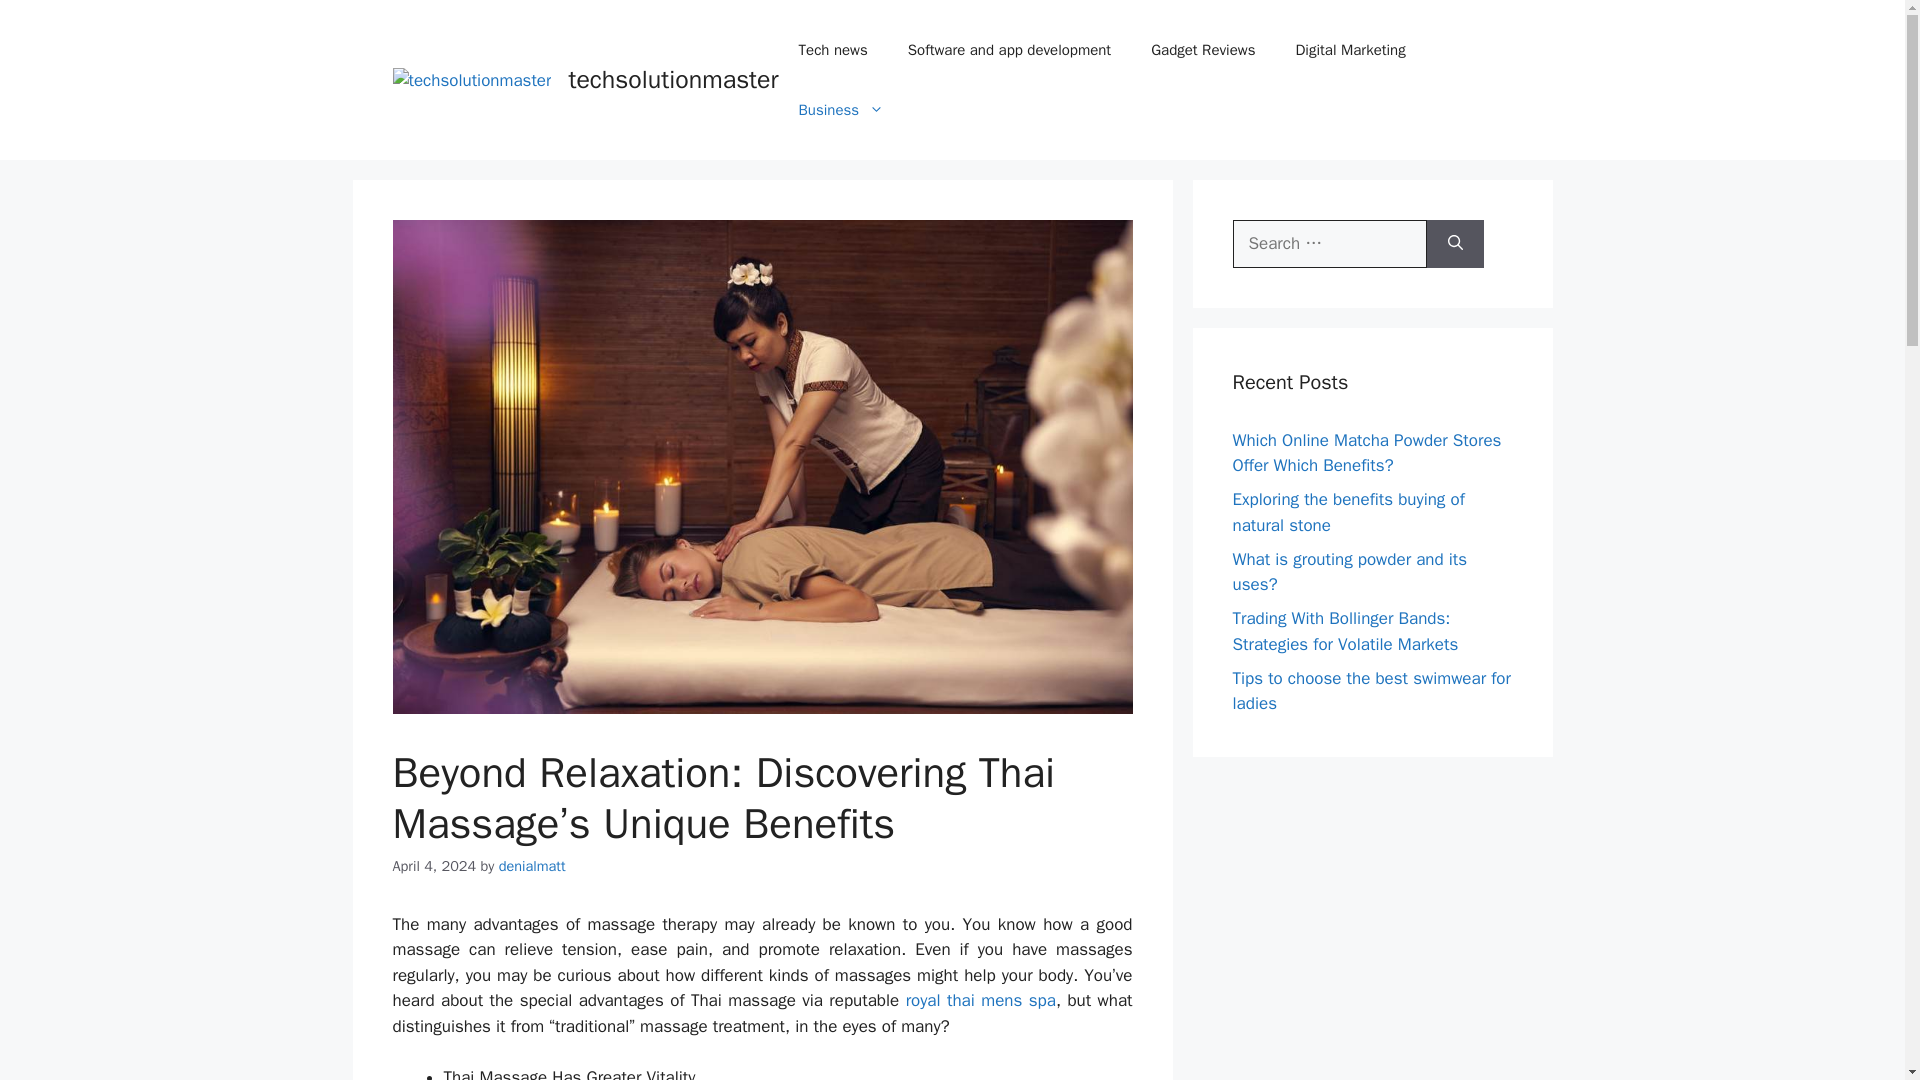  I want to click on Exploring the benefits buying of natural stone, so click(1348, 512).